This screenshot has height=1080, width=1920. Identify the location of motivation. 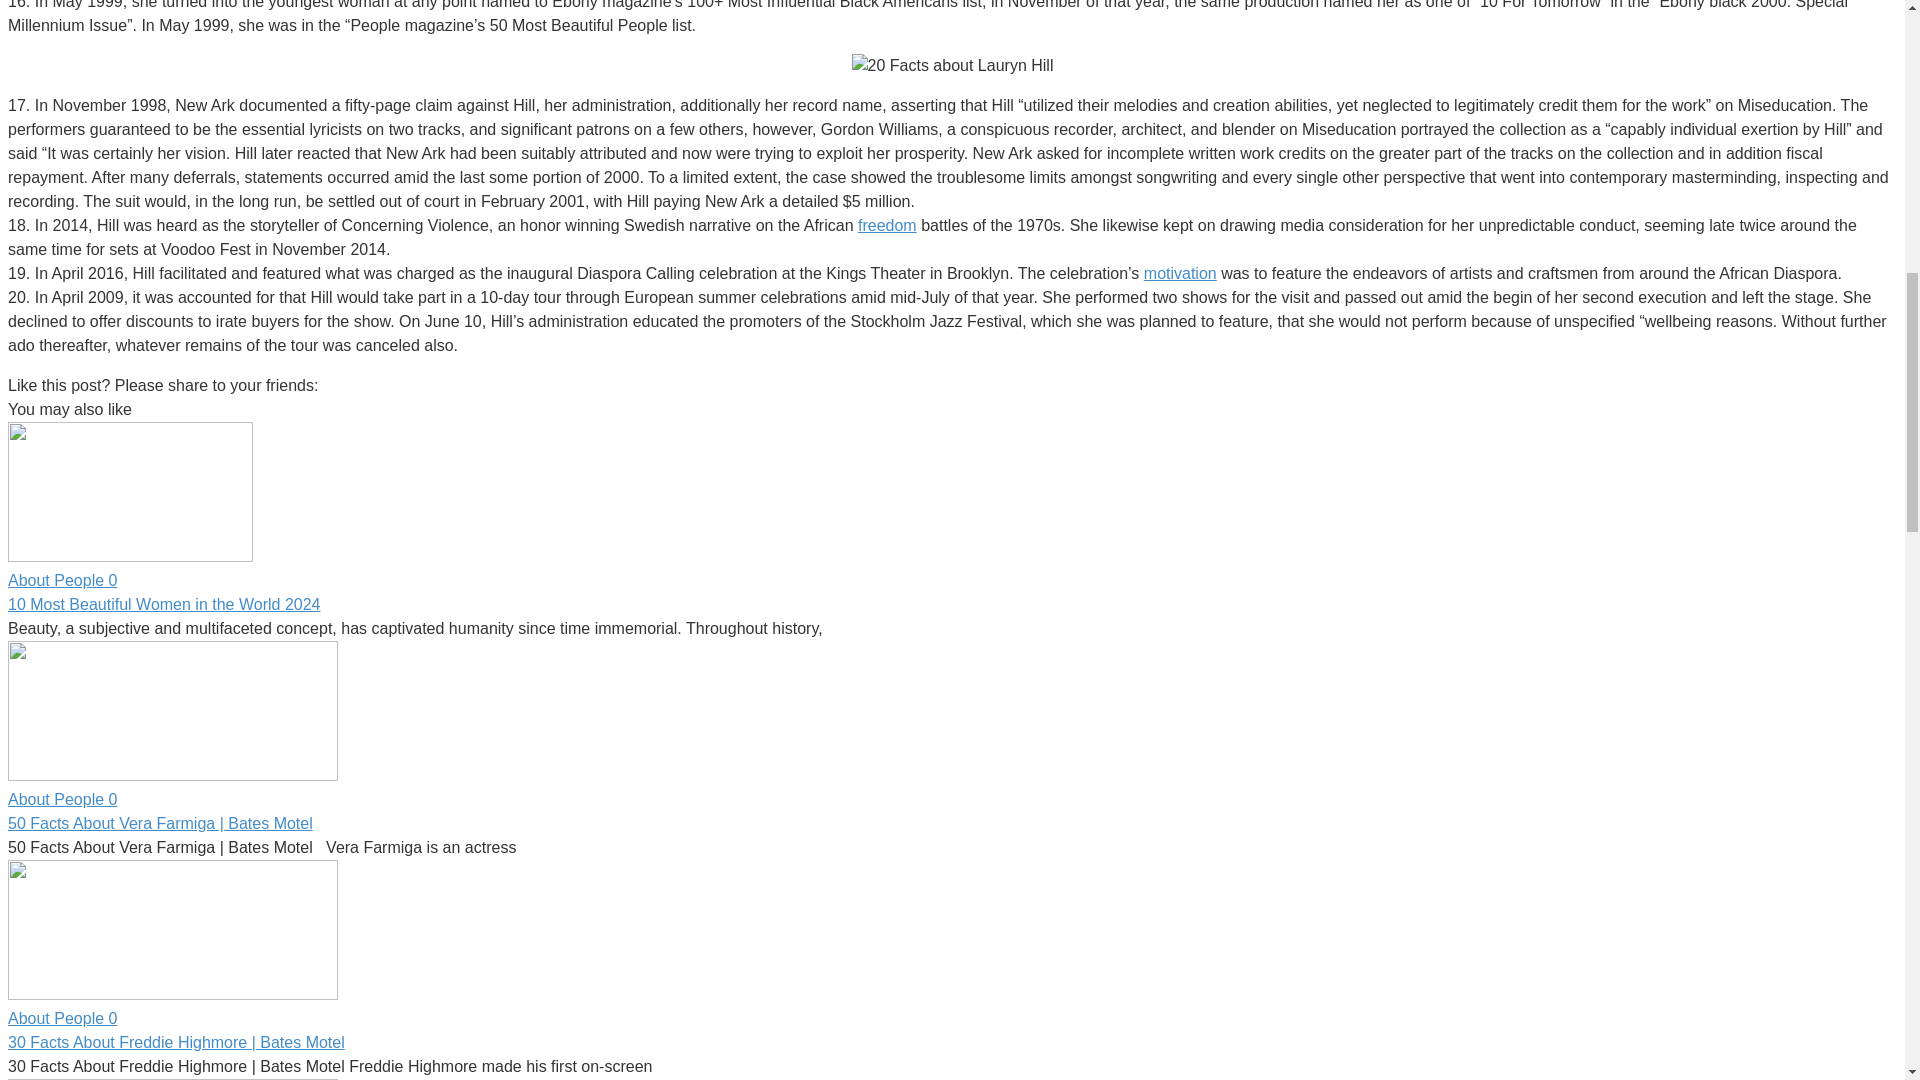
(1180, 272).